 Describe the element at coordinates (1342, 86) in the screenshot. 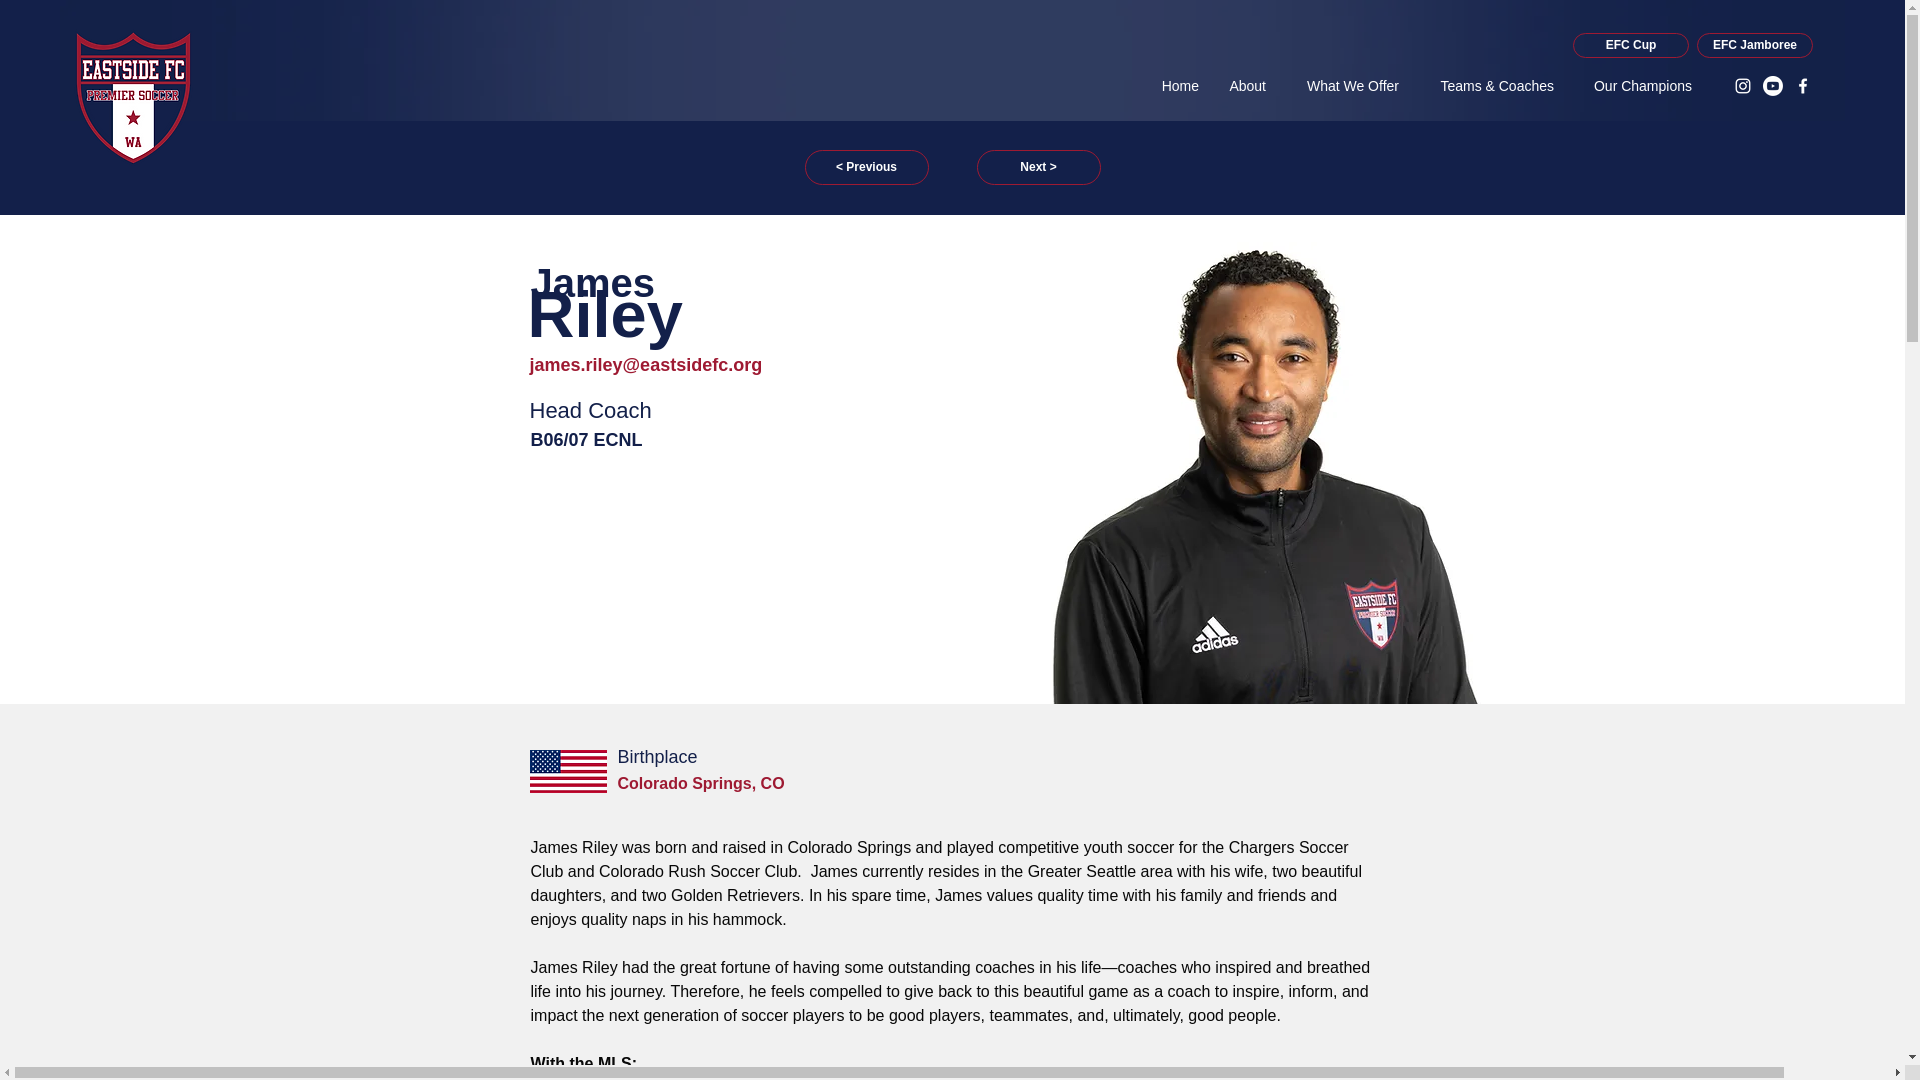

I see `What We Offer` at that location.